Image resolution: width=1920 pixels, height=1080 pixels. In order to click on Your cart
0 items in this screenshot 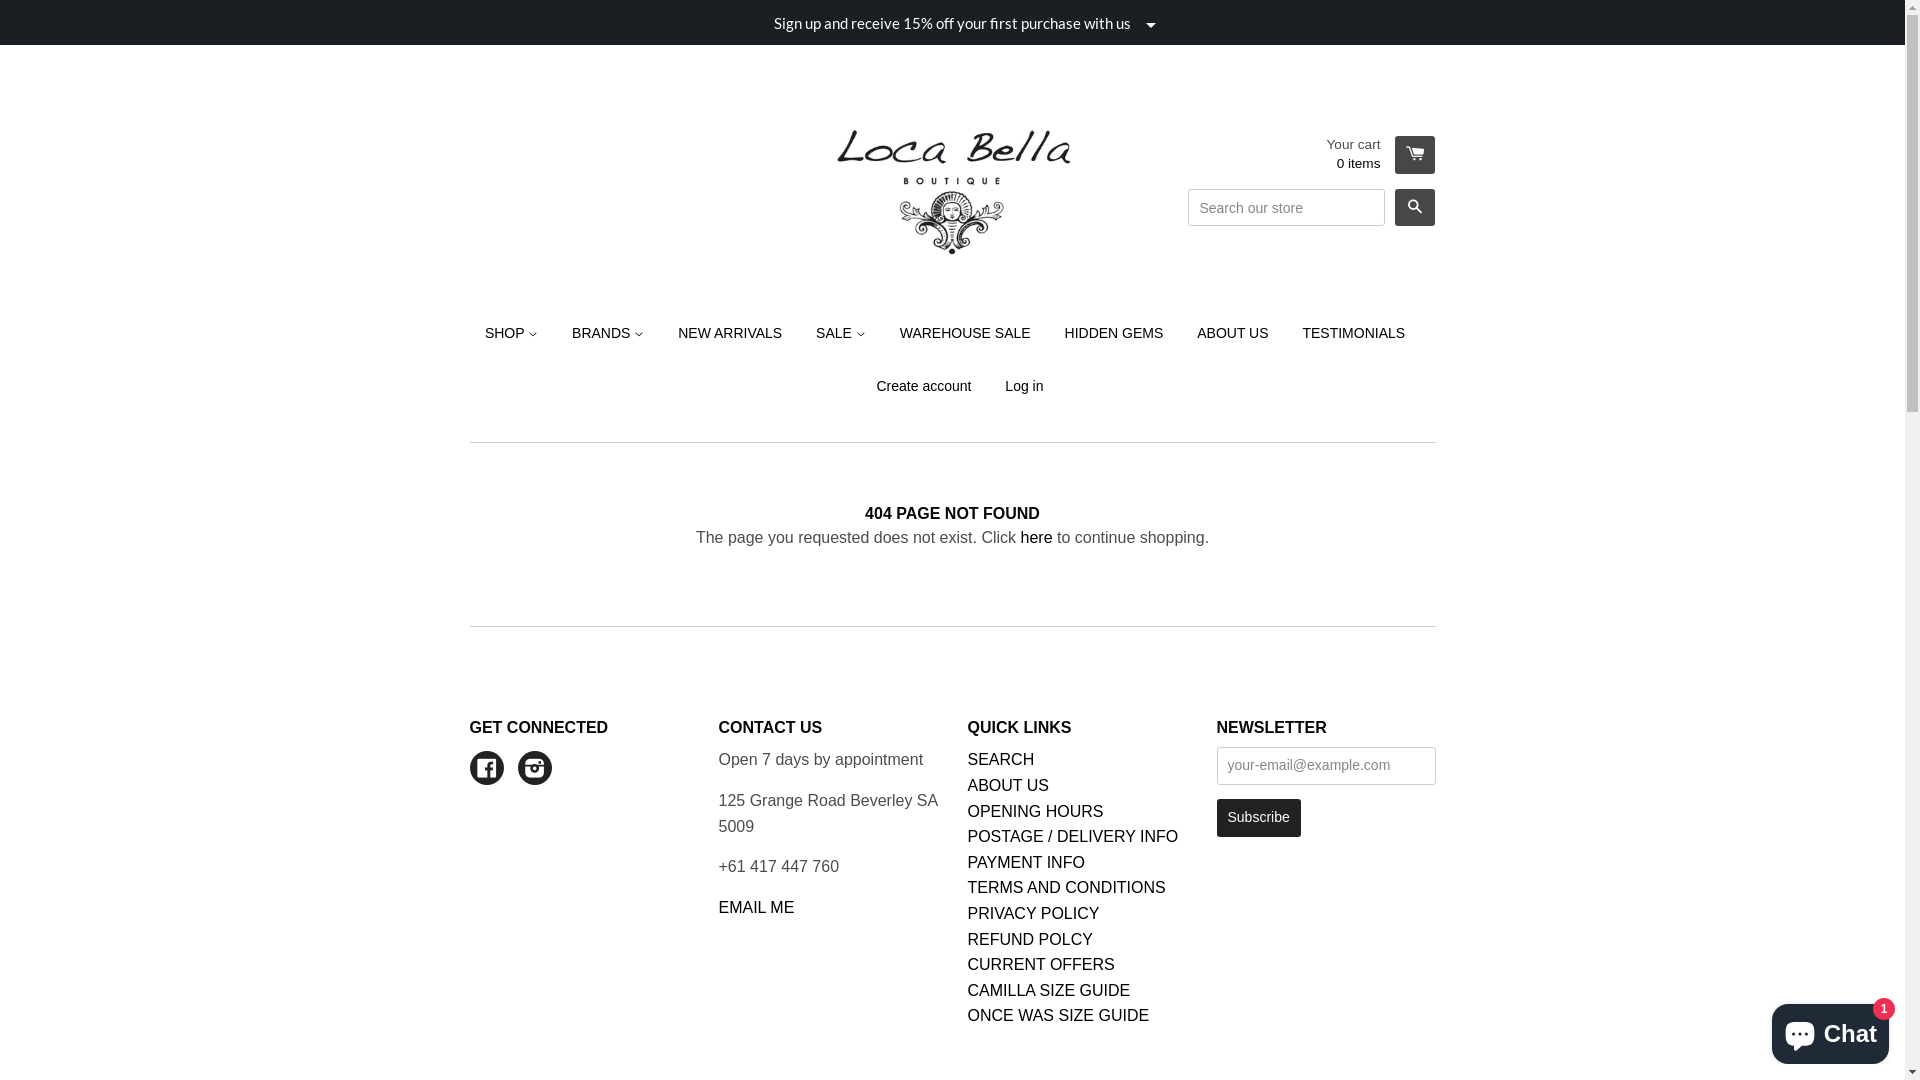, I will do `click(1382, 155)`.